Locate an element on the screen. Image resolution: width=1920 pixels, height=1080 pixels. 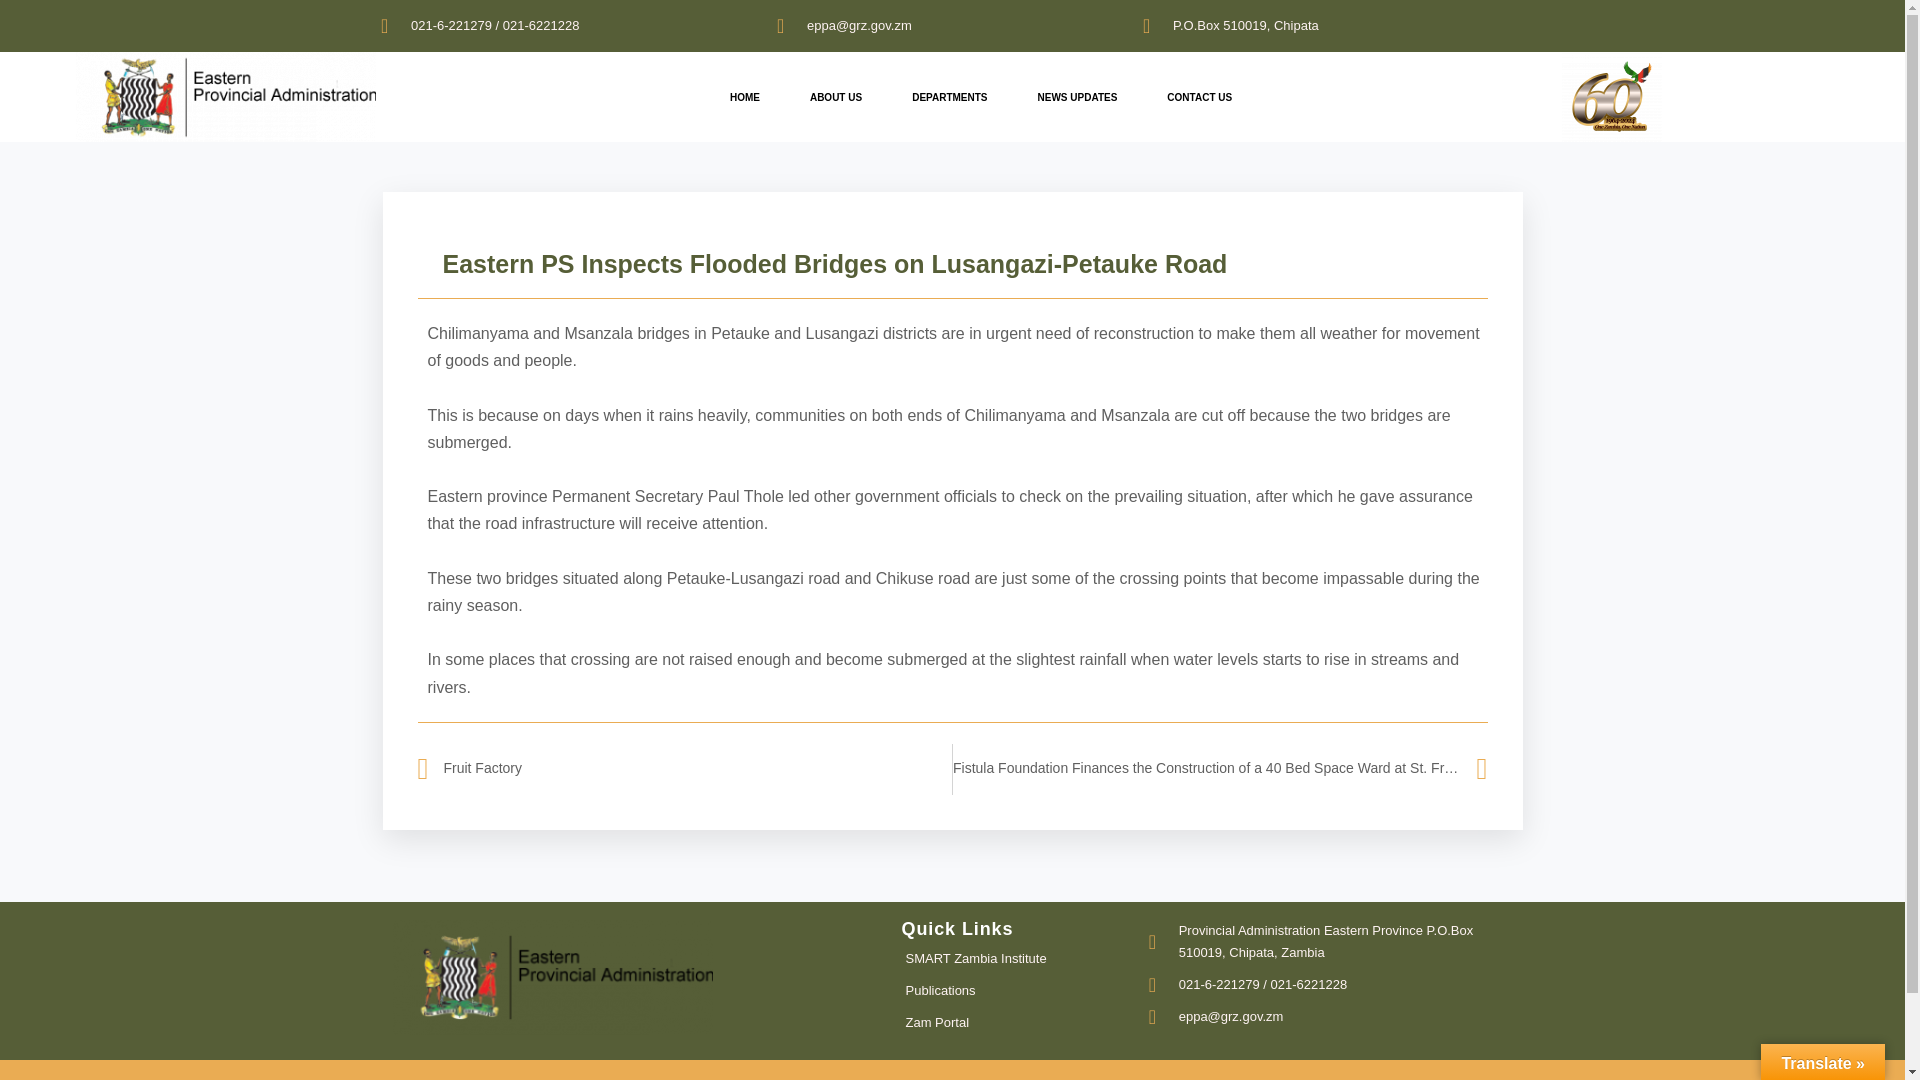
DEPARTMENTS is located at coordinates (949, 96).